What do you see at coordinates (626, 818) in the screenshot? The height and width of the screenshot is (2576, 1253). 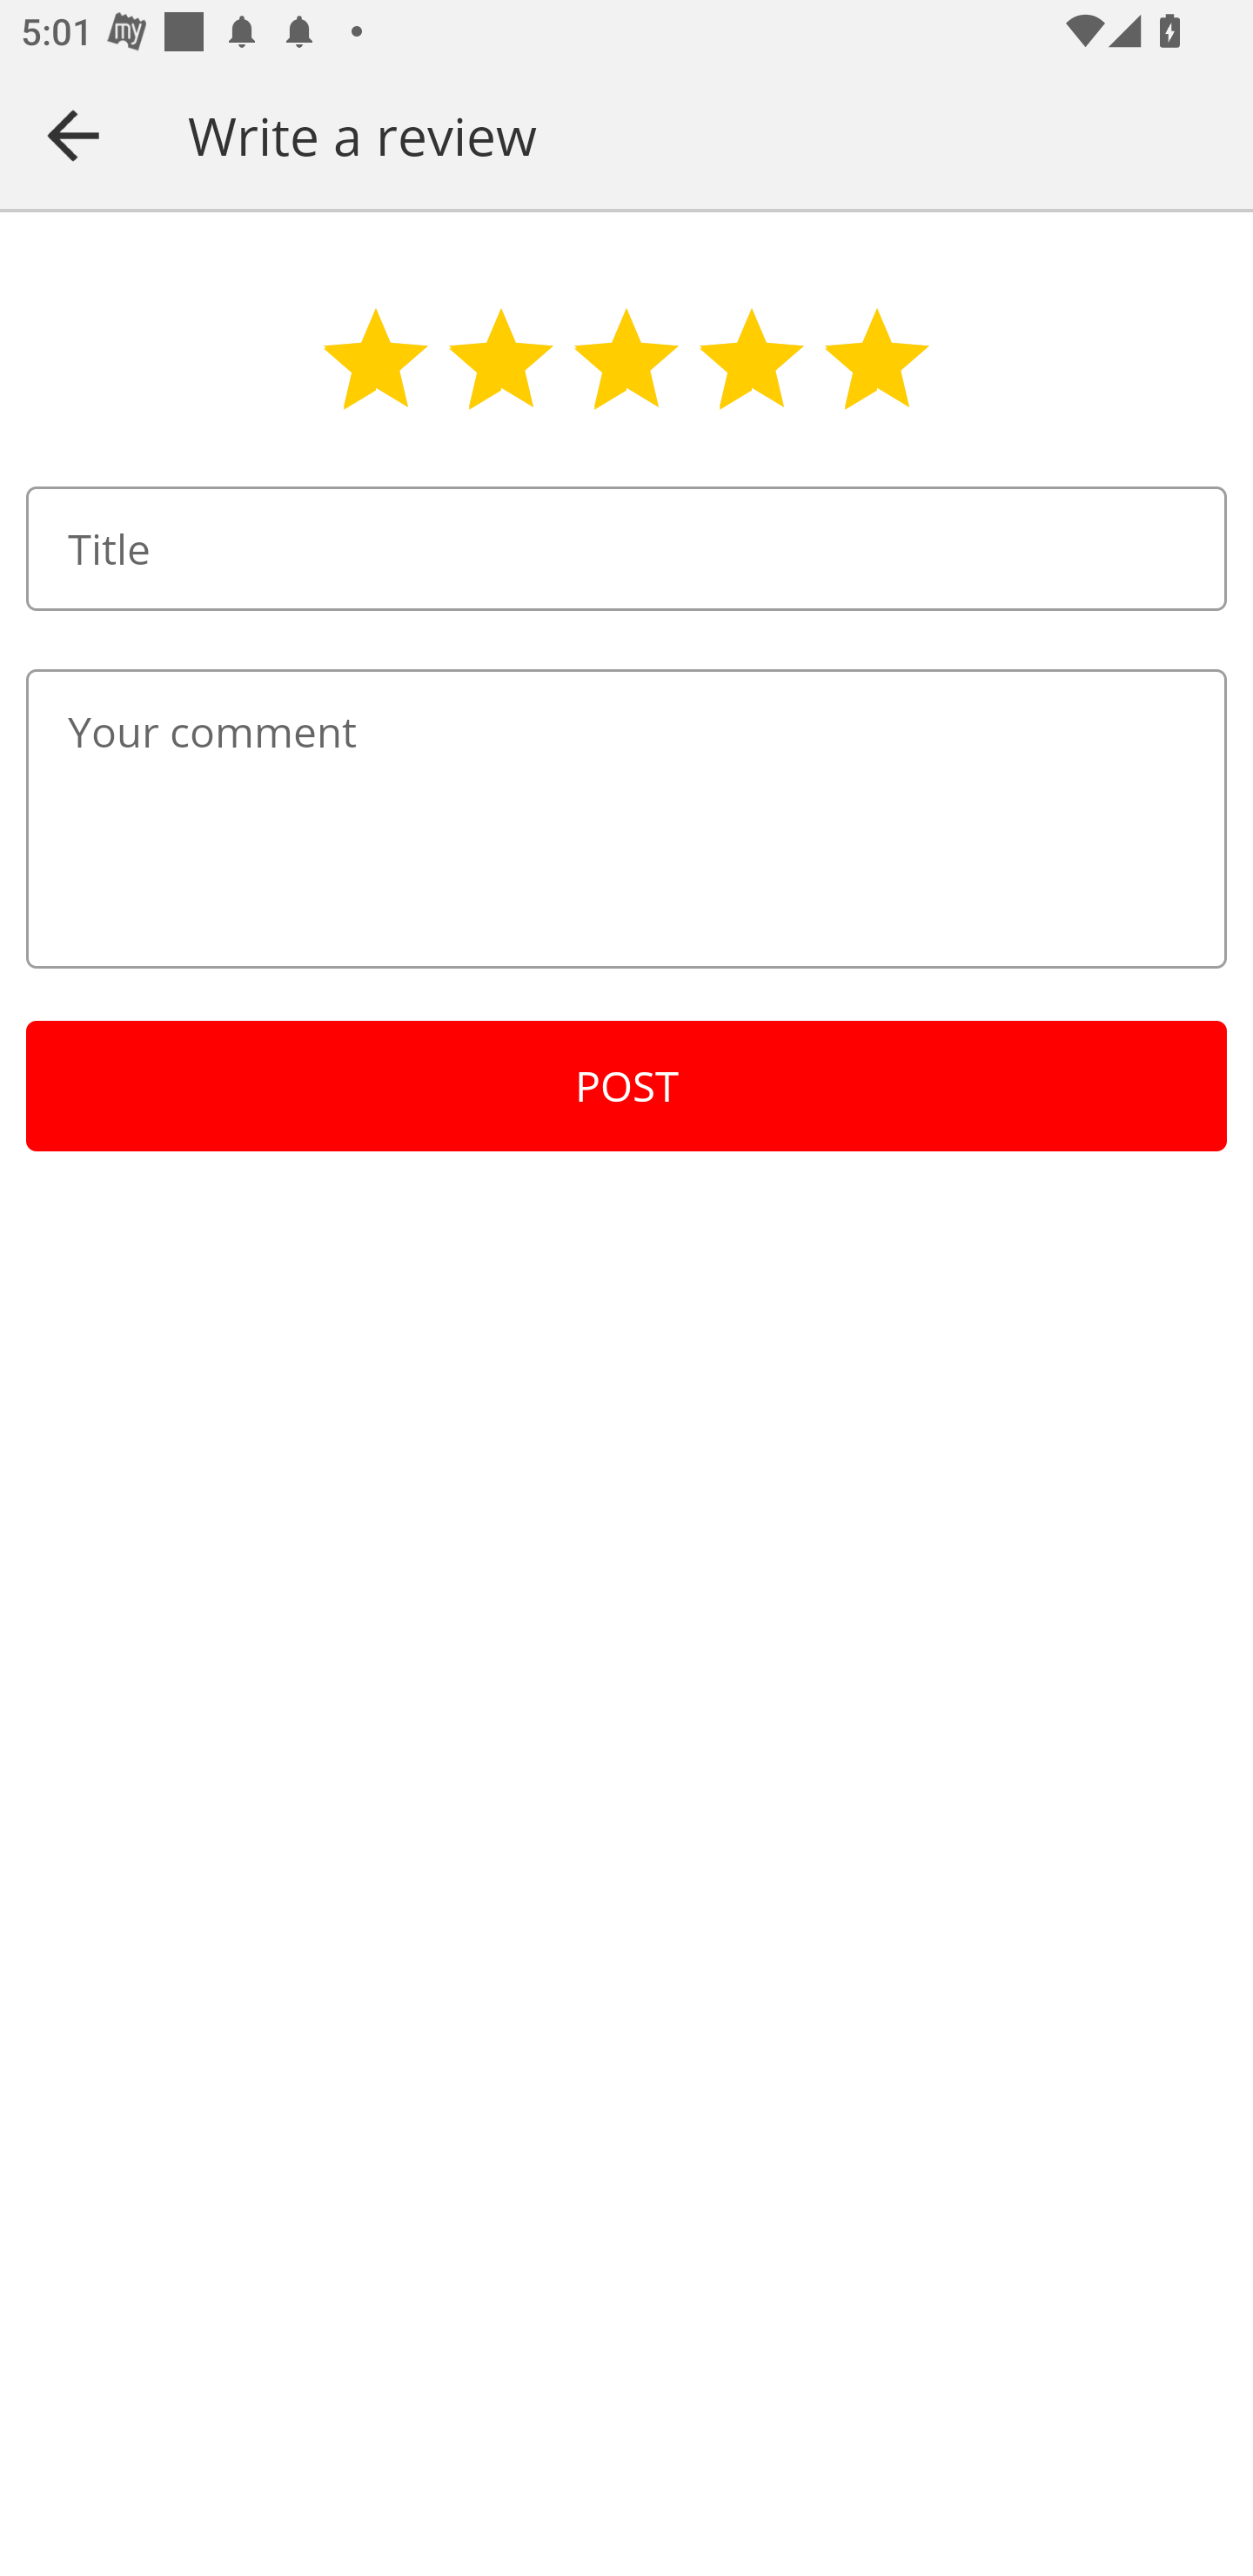 I see `Your comment` at bounding box center [626, 818].